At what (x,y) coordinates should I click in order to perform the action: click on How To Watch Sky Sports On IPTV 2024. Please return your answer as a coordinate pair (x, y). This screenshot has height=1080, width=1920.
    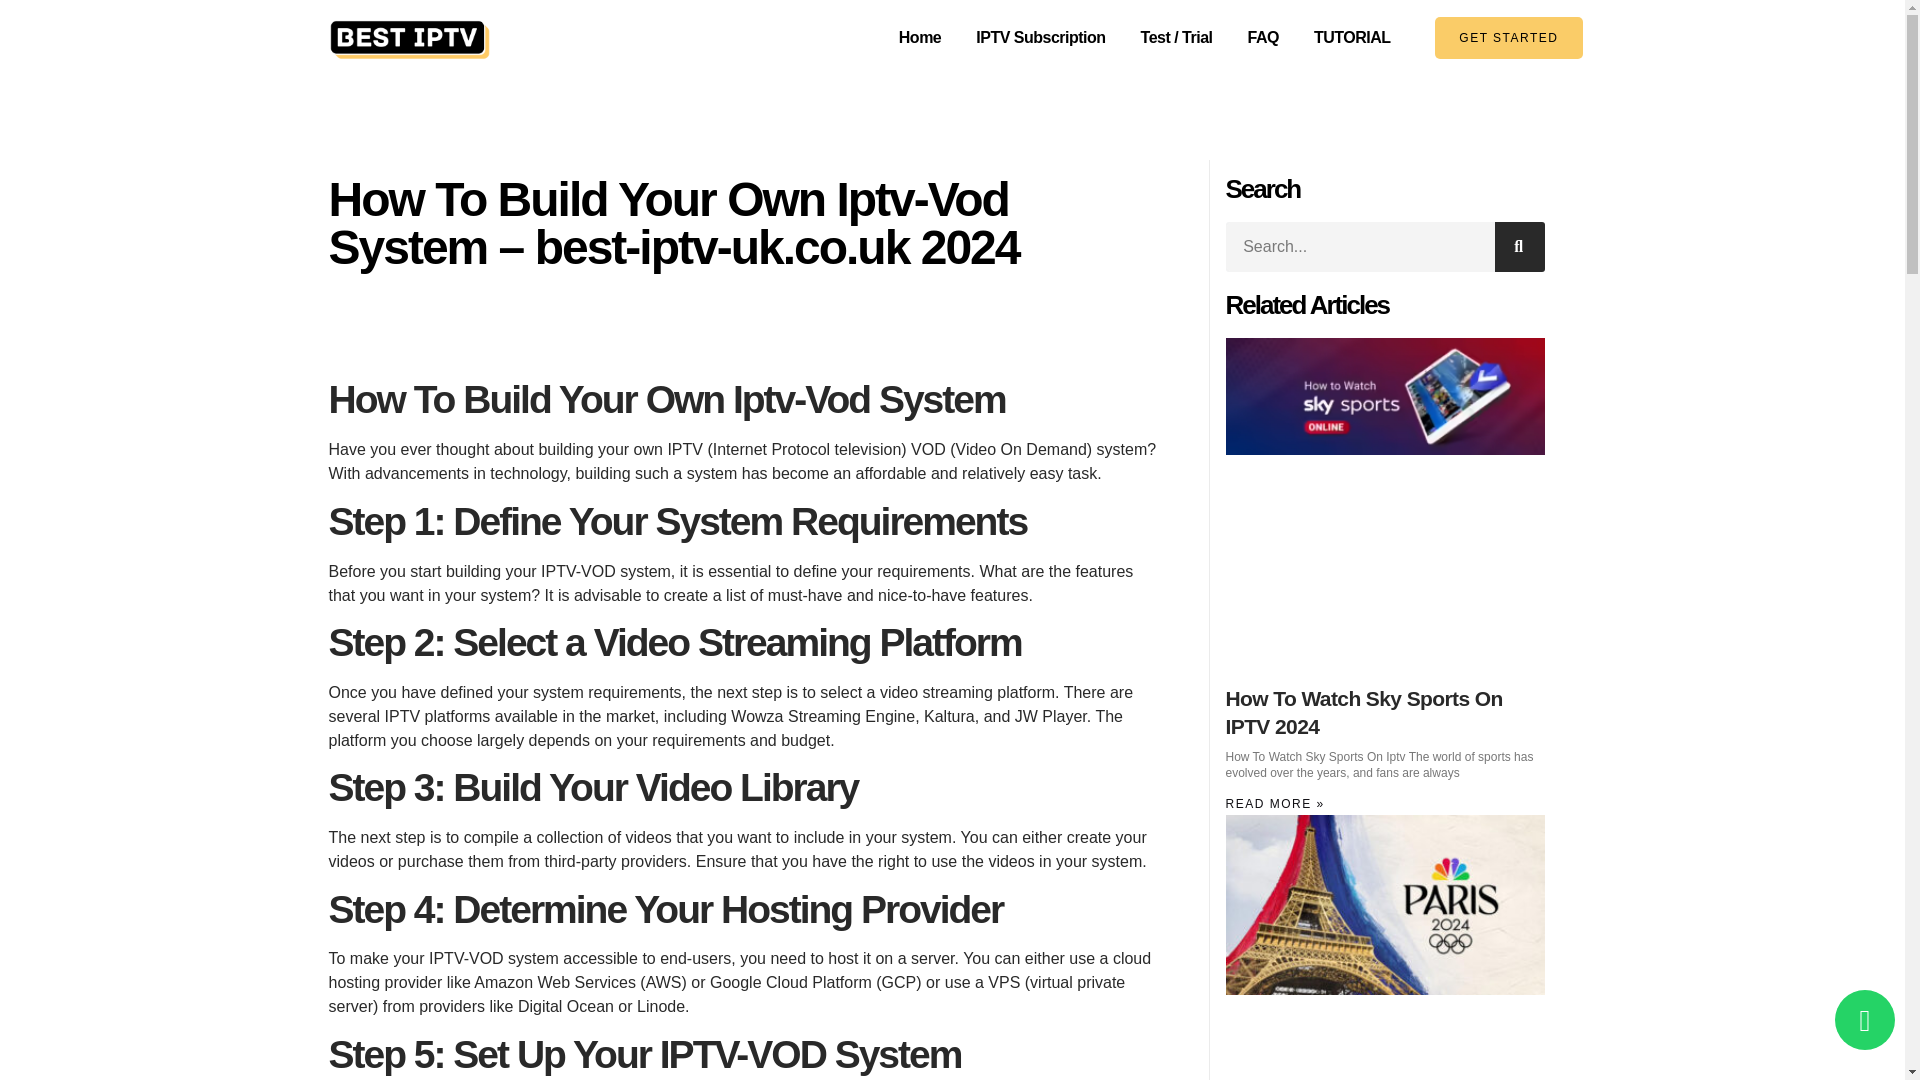
    Looking at the image, I should click on (1364, 711).